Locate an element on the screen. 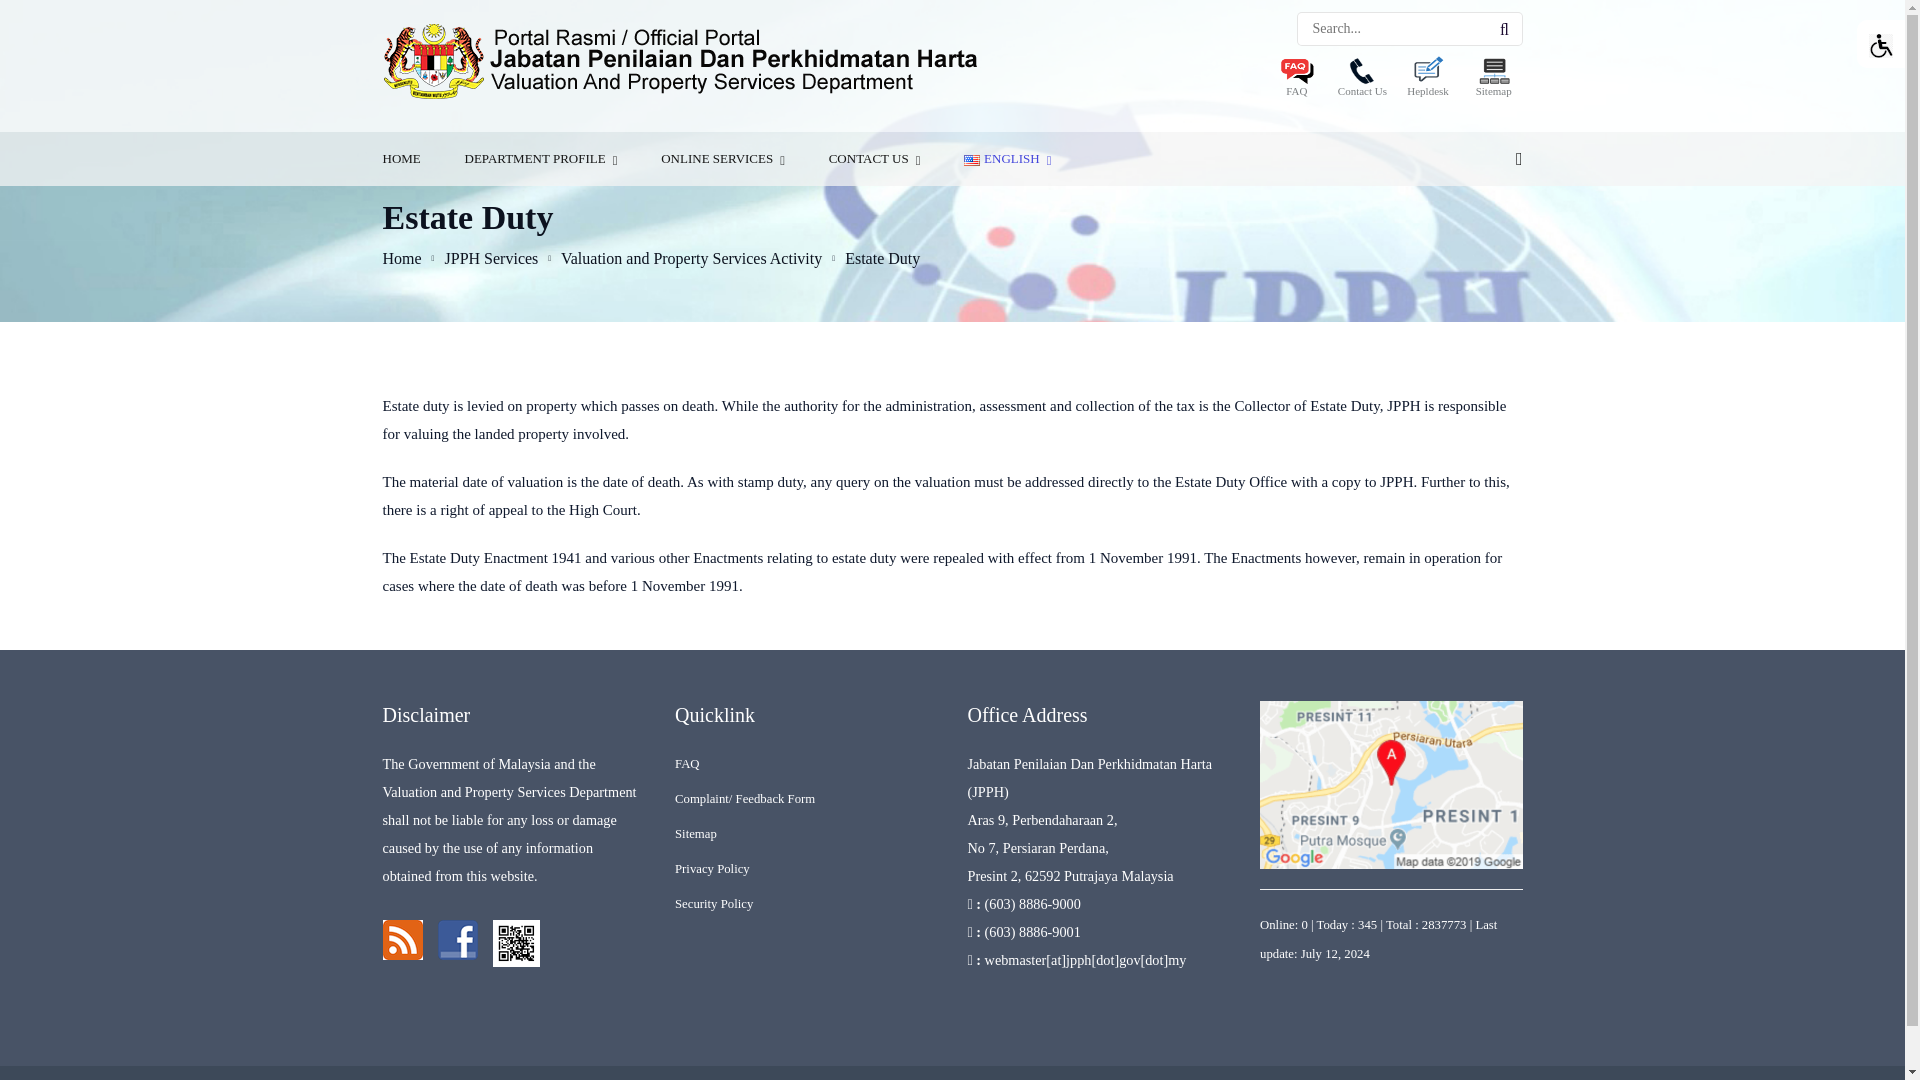 This screenshot has height=1080, width=1920. English is located at coordinates (971, 160).